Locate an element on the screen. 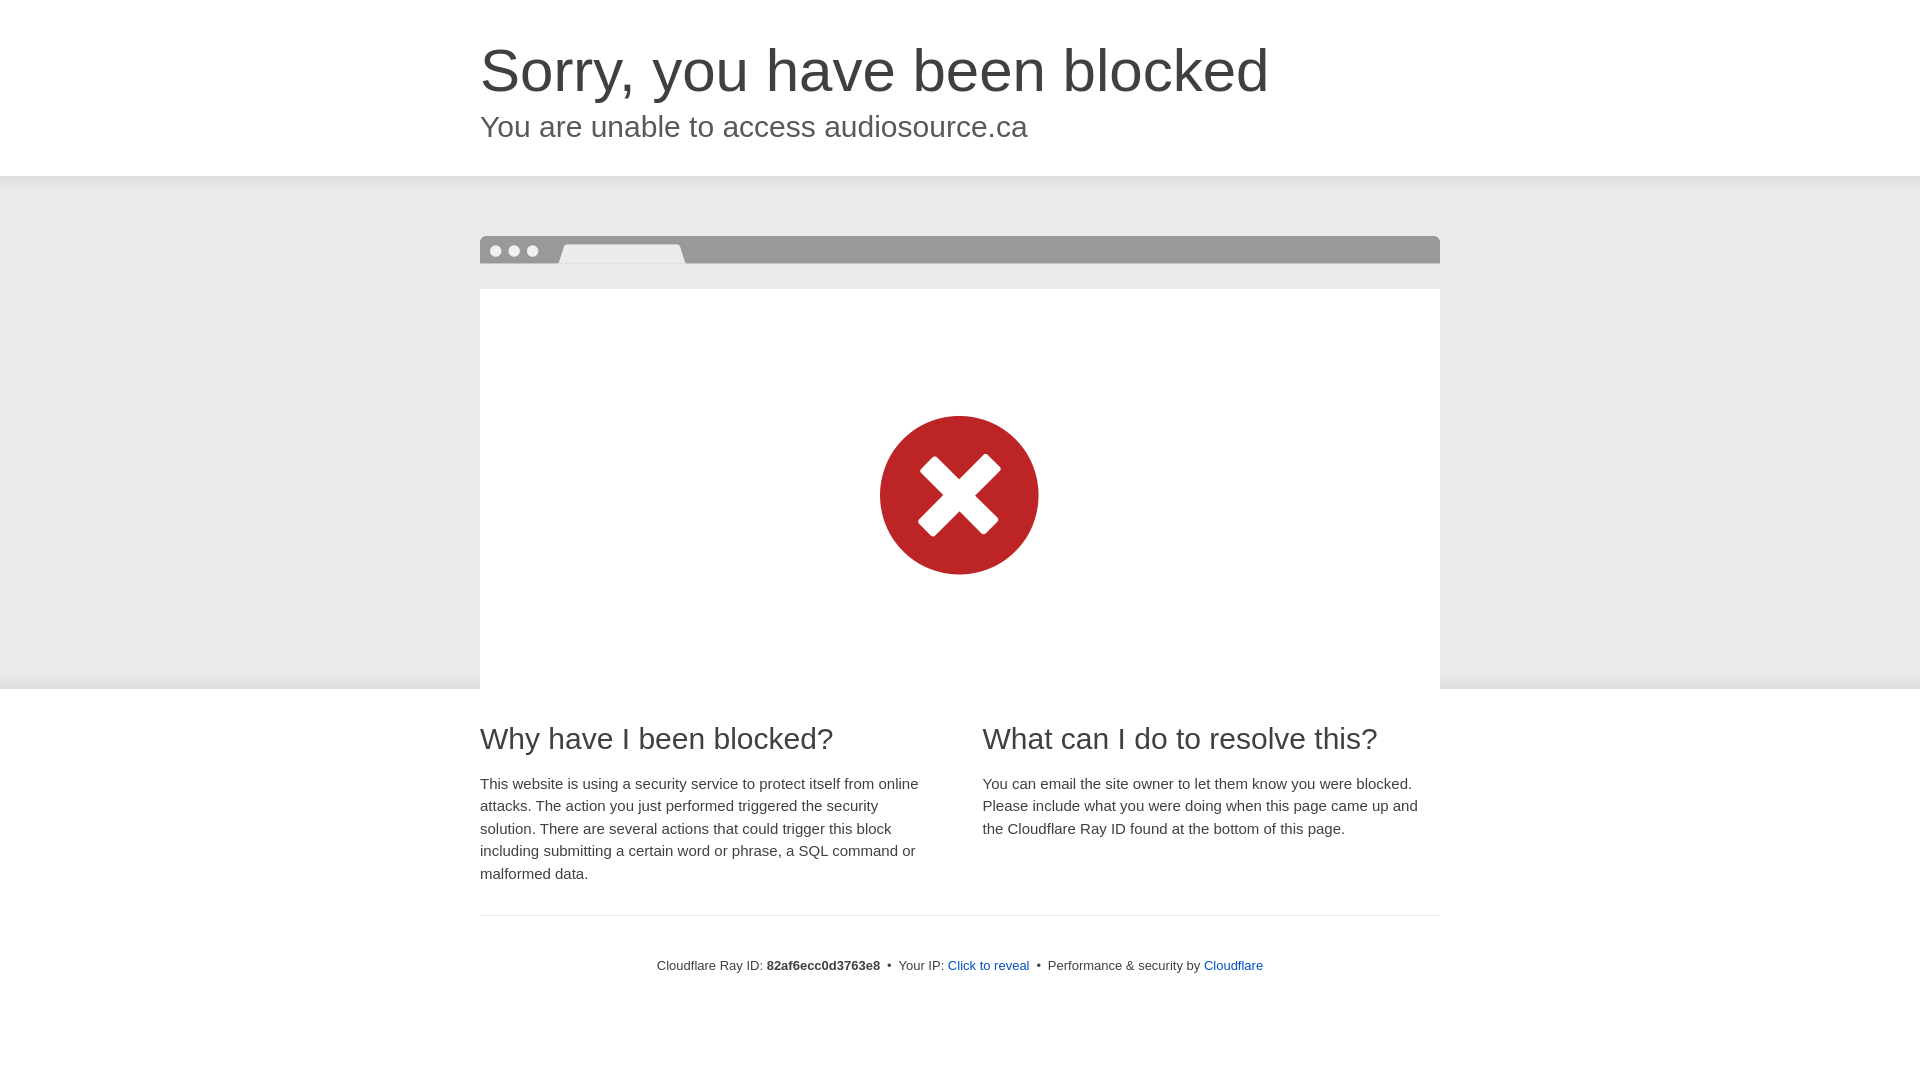 This screenshot has height=1080, width=1920. Click to reveal is located at coordinates (989, 966).